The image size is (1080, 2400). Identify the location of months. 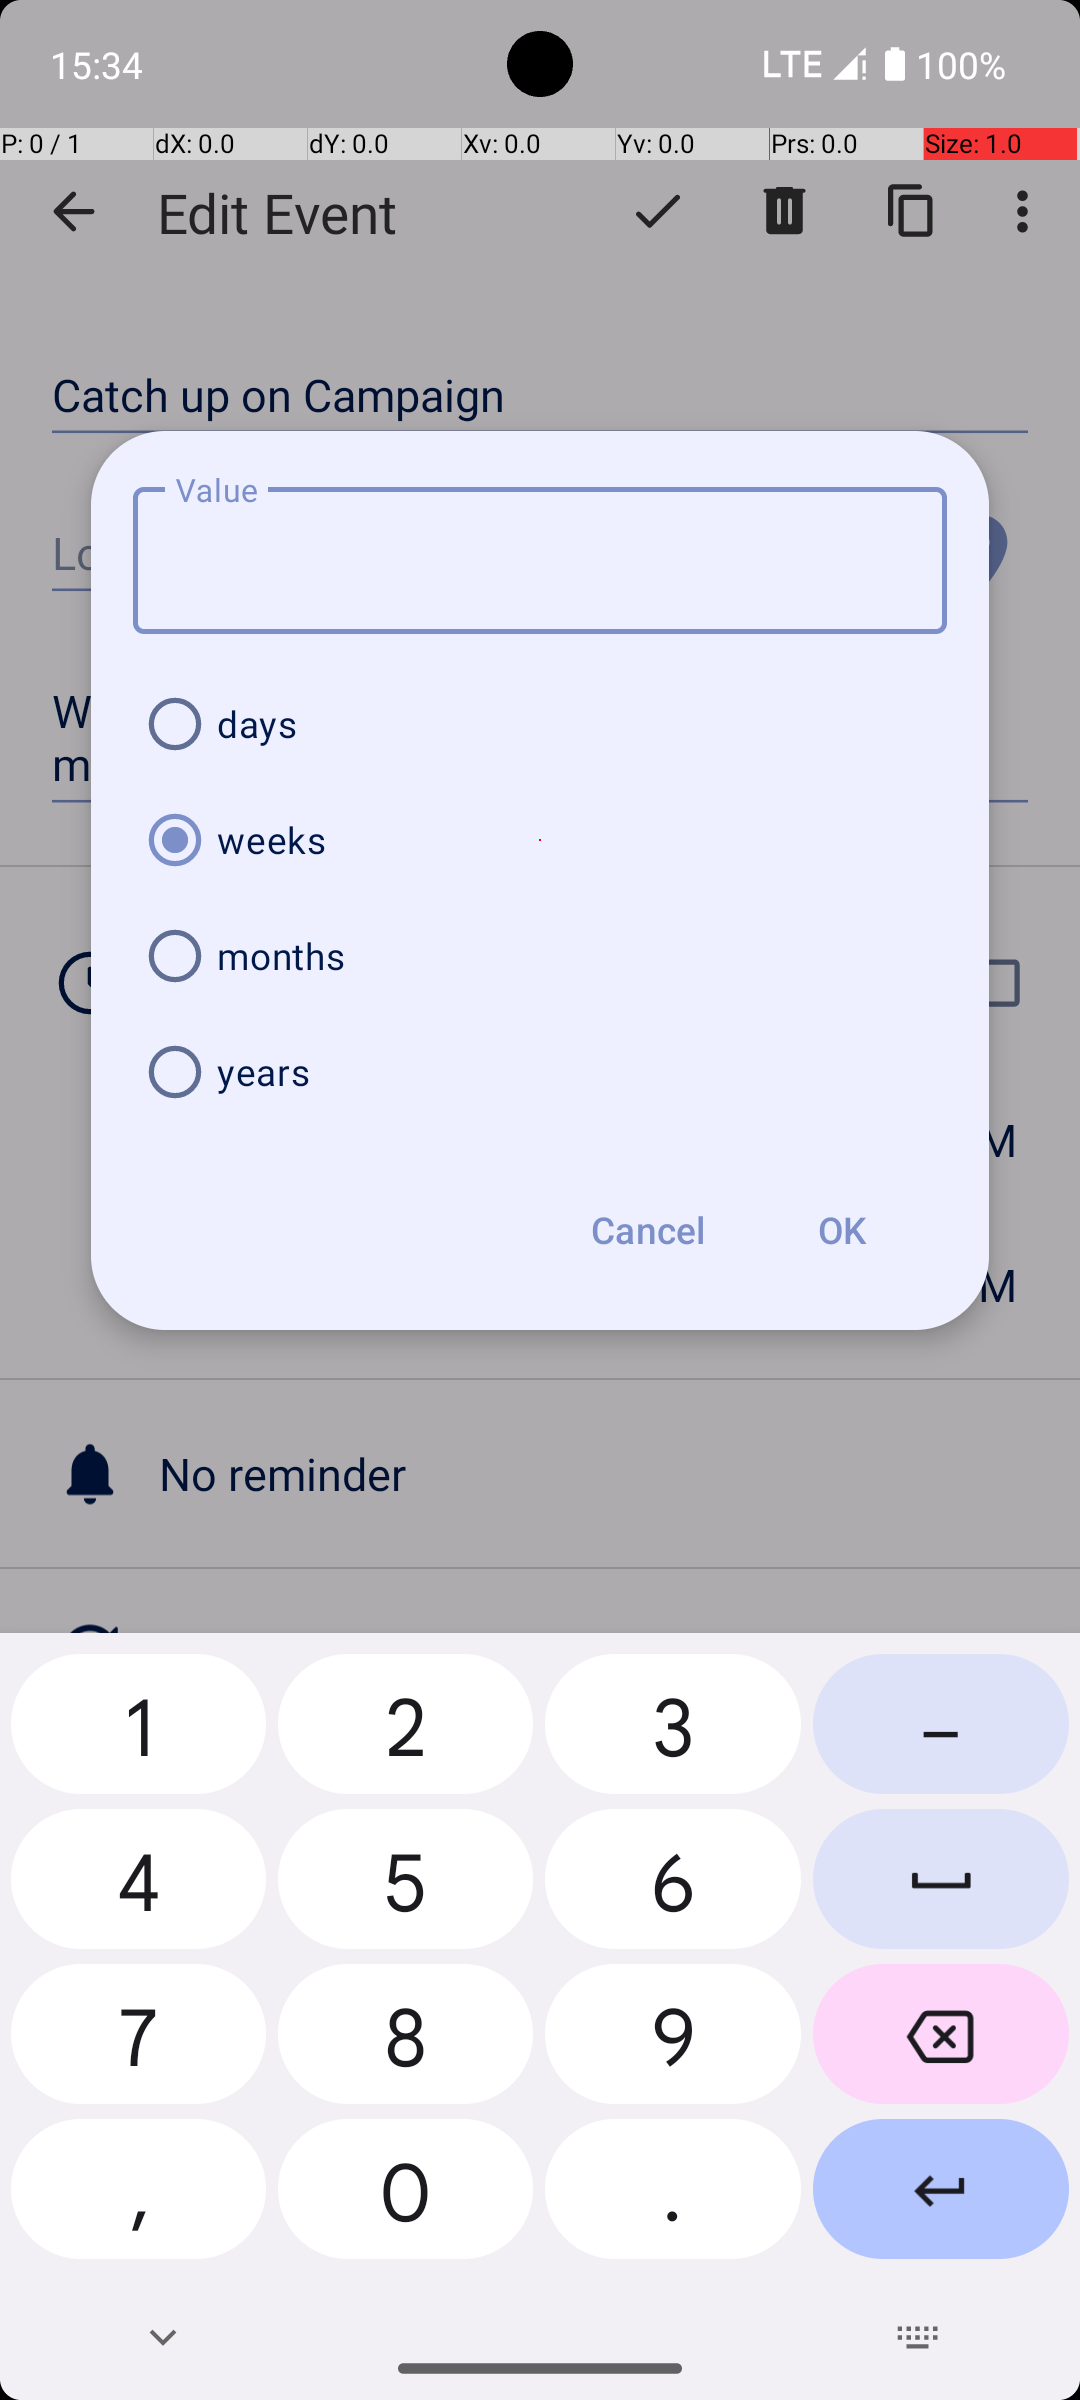
(540, 956).